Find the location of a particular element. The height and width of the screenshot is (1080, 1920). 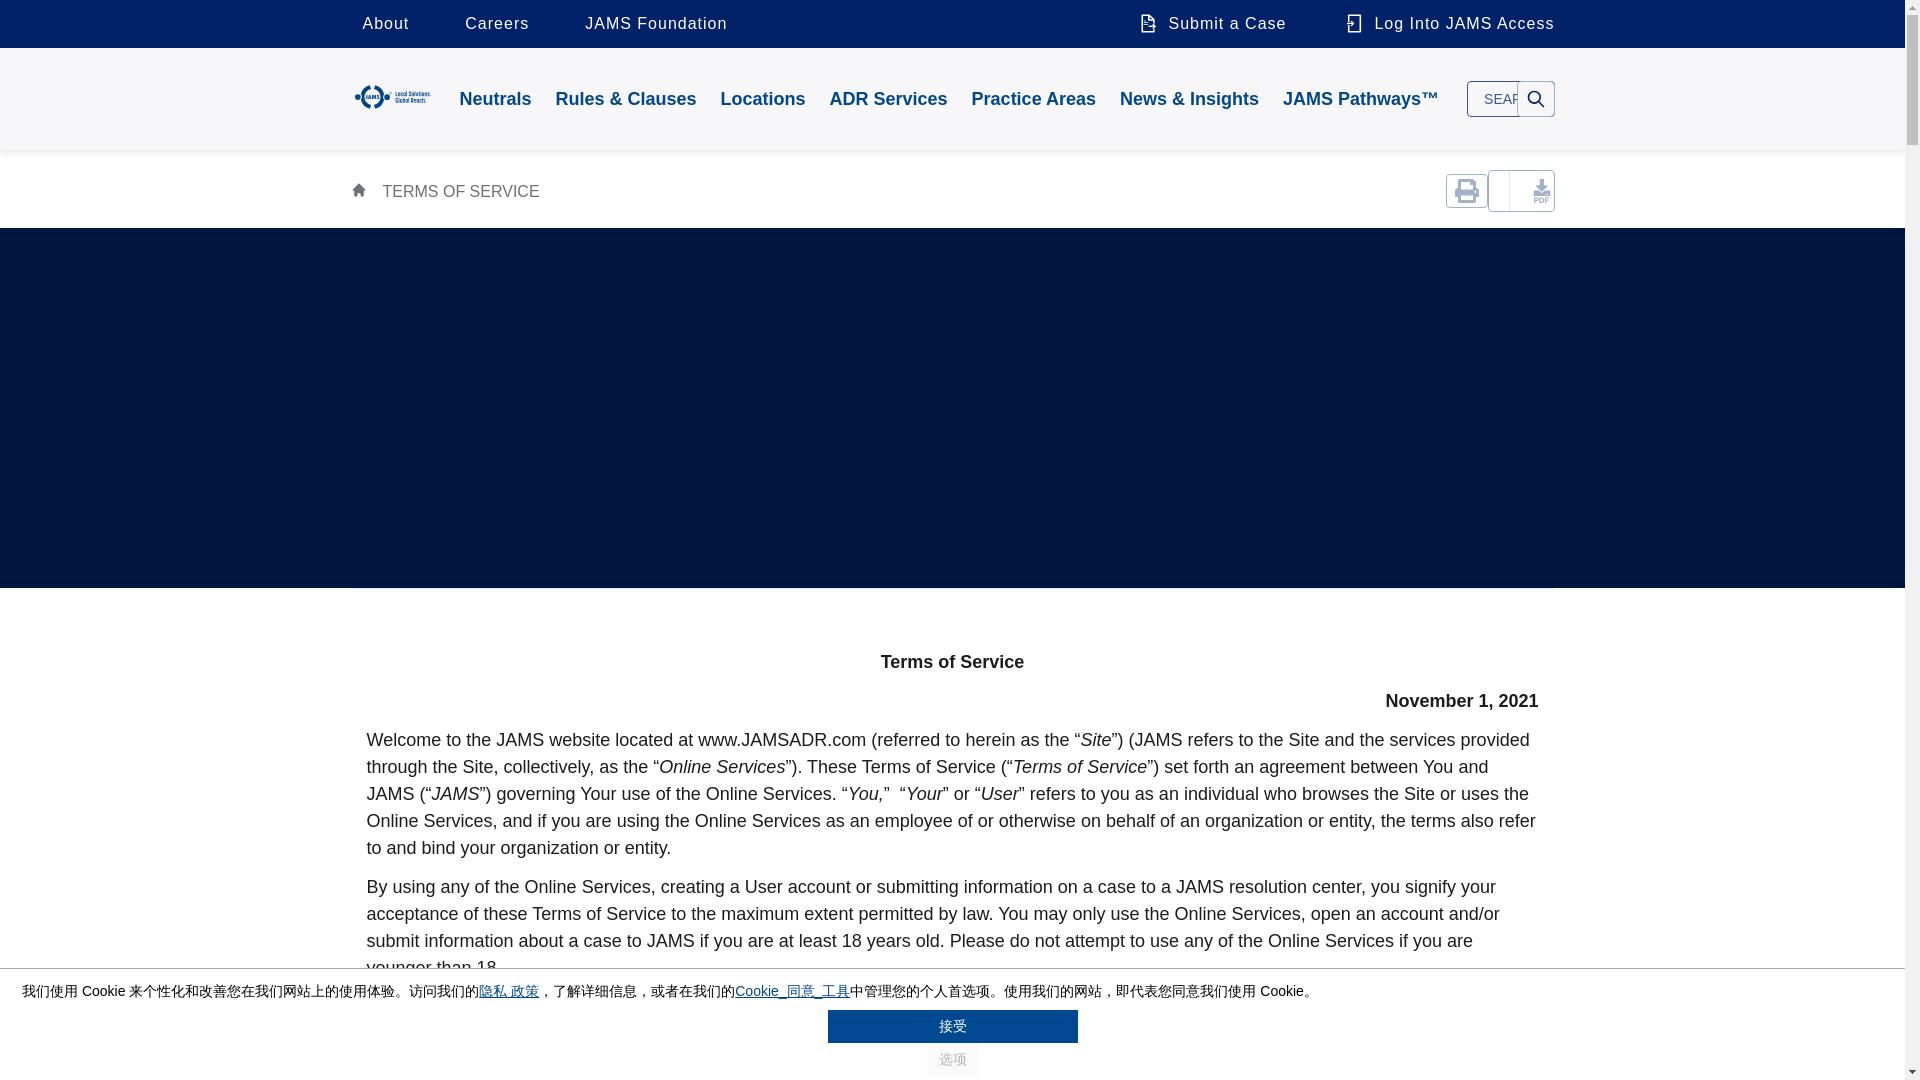

Submit a Case is located at coordinates (1210, 24).